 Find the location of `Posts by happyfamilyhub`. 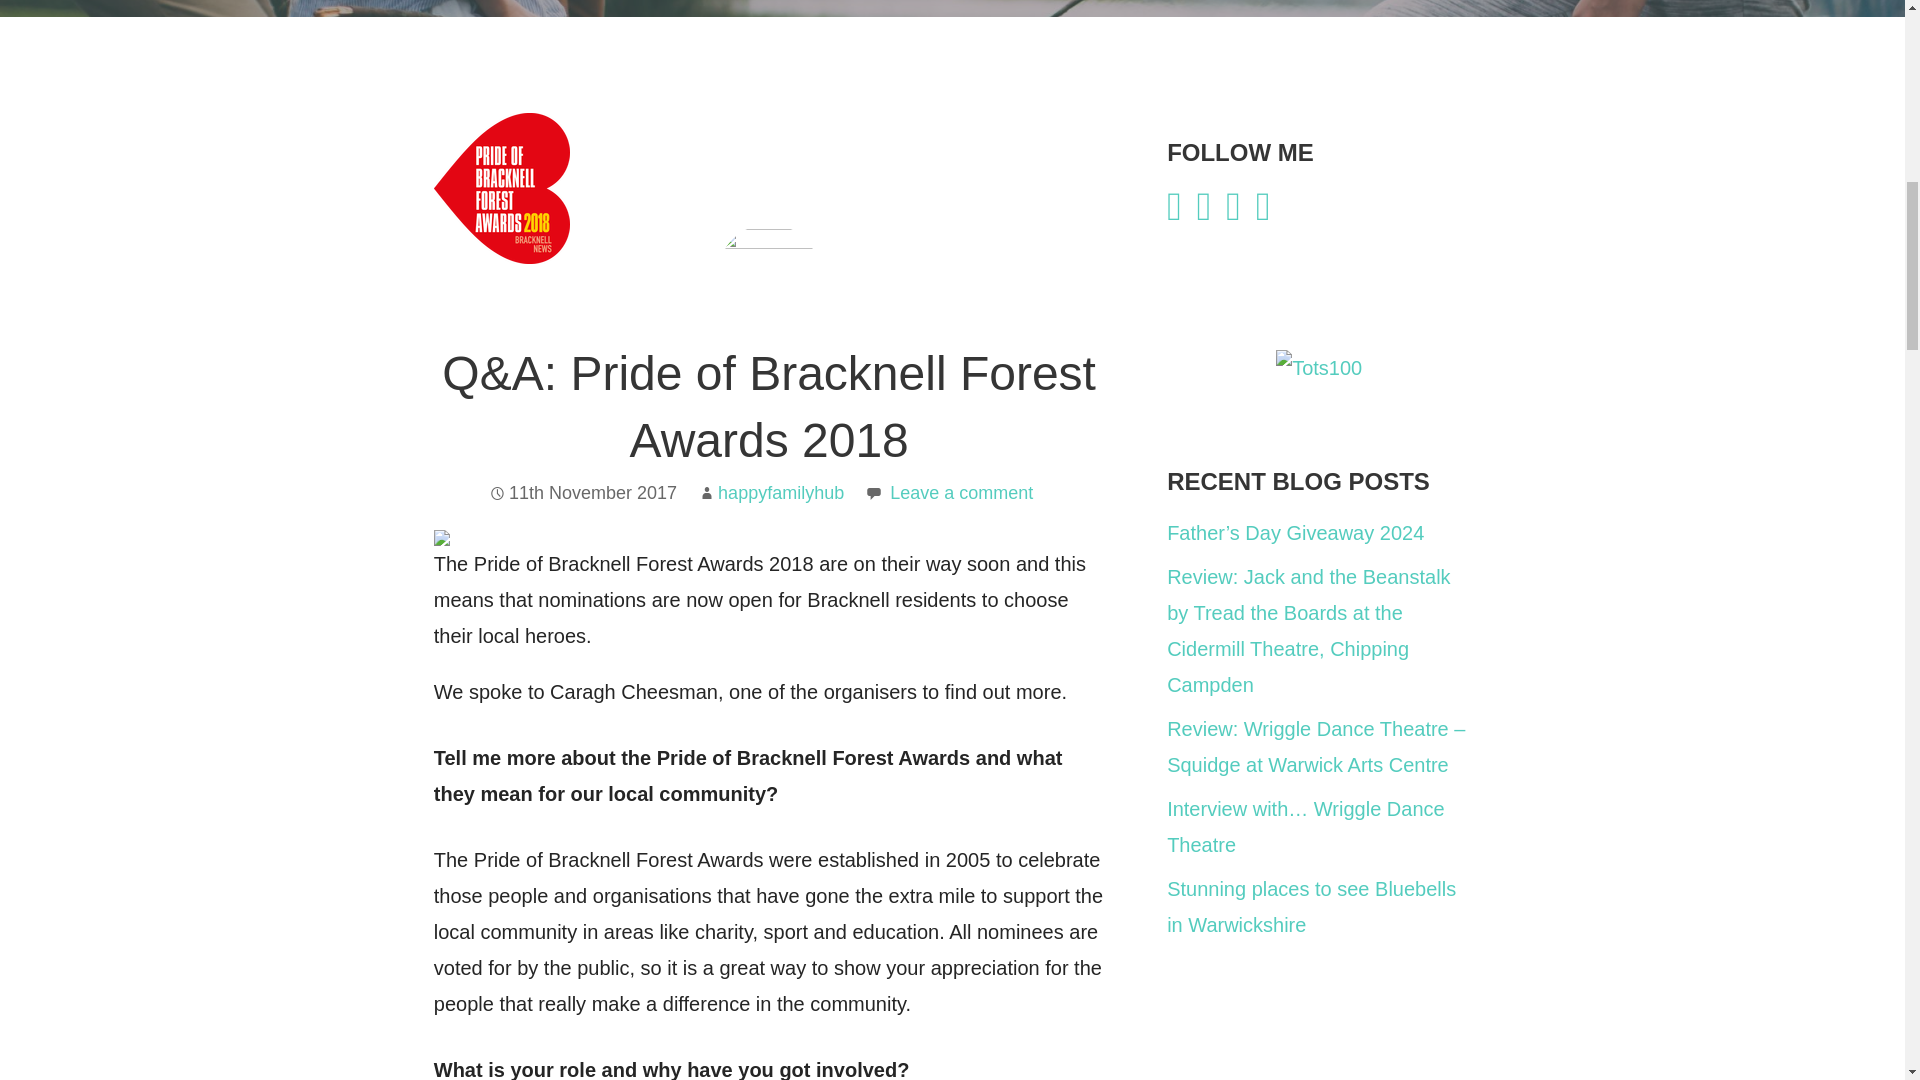

Posts by happyfamilyhub is located at coordinates (781, 492).